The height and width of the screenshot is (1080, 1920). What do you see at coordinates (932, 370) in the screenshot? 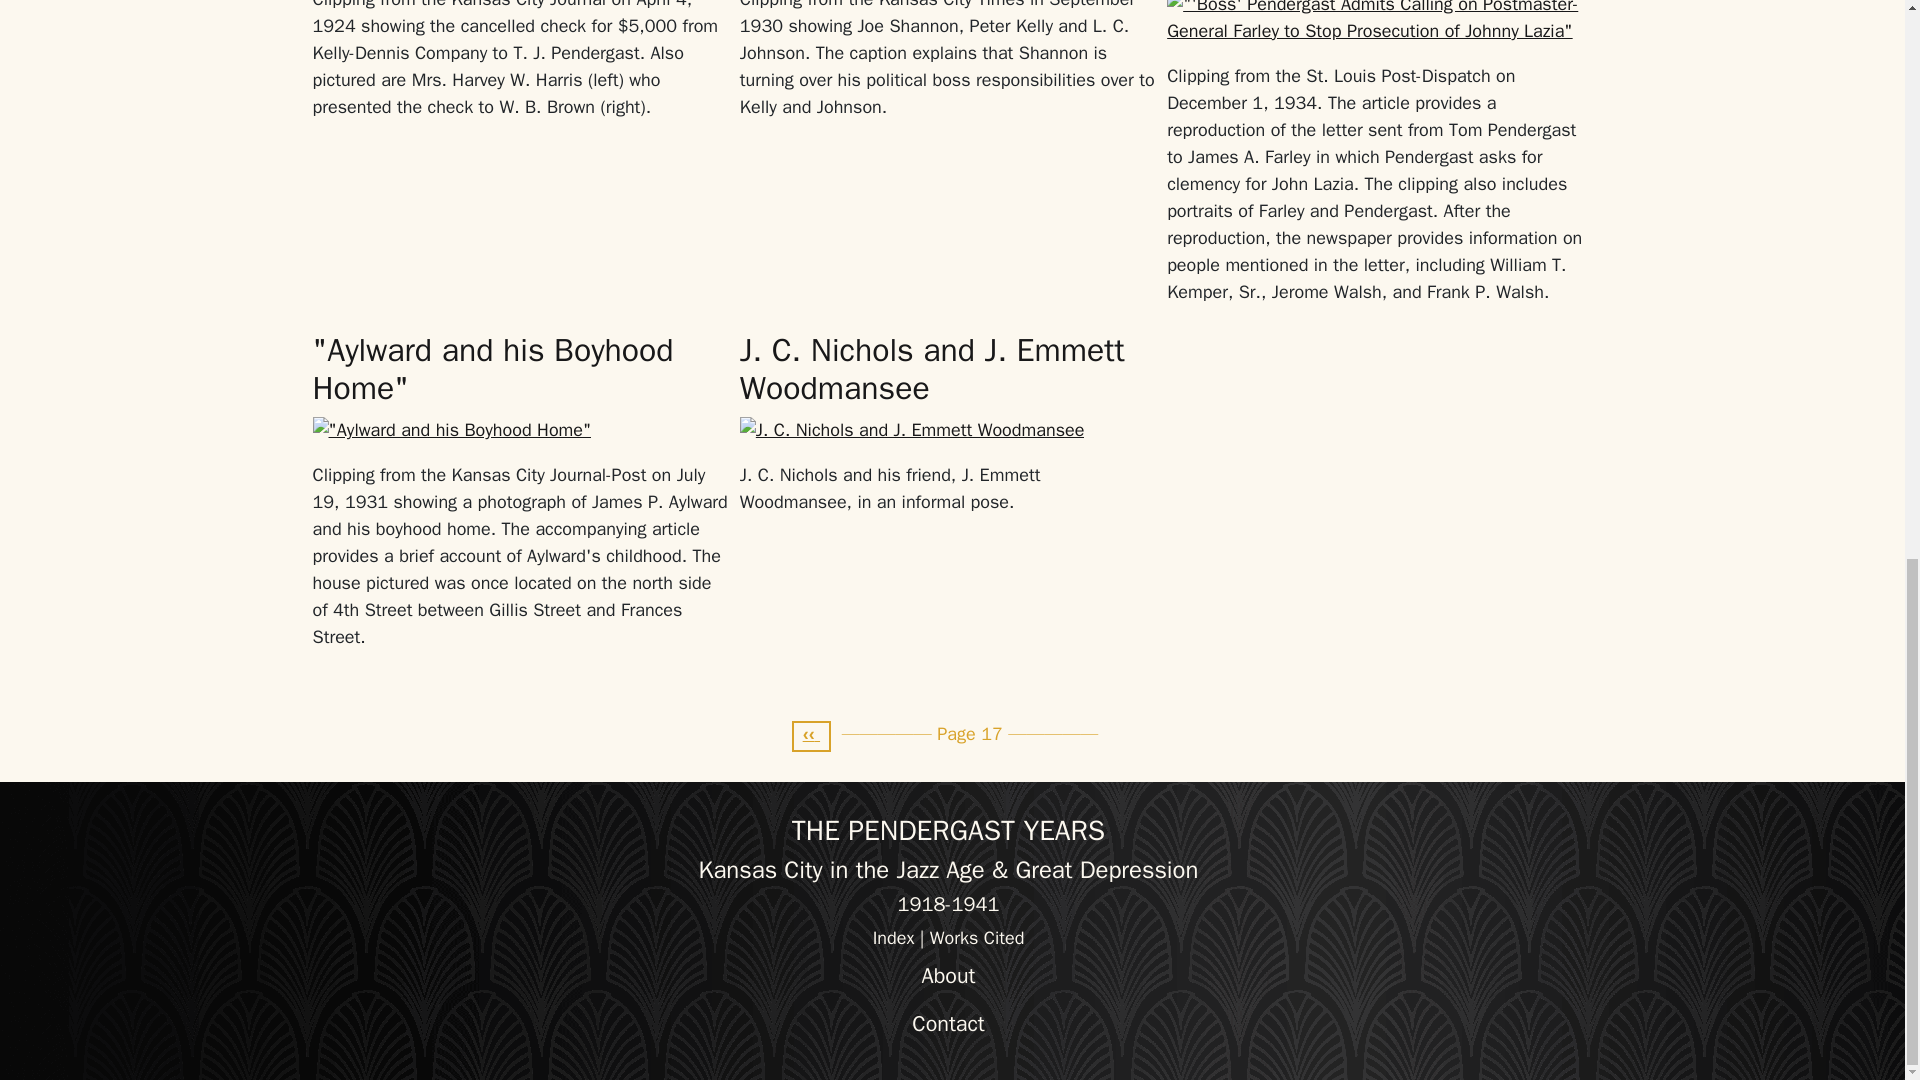
I see `J. C. Nichols and J. Emmett Woodmansee` at bounding box center [932, 370].